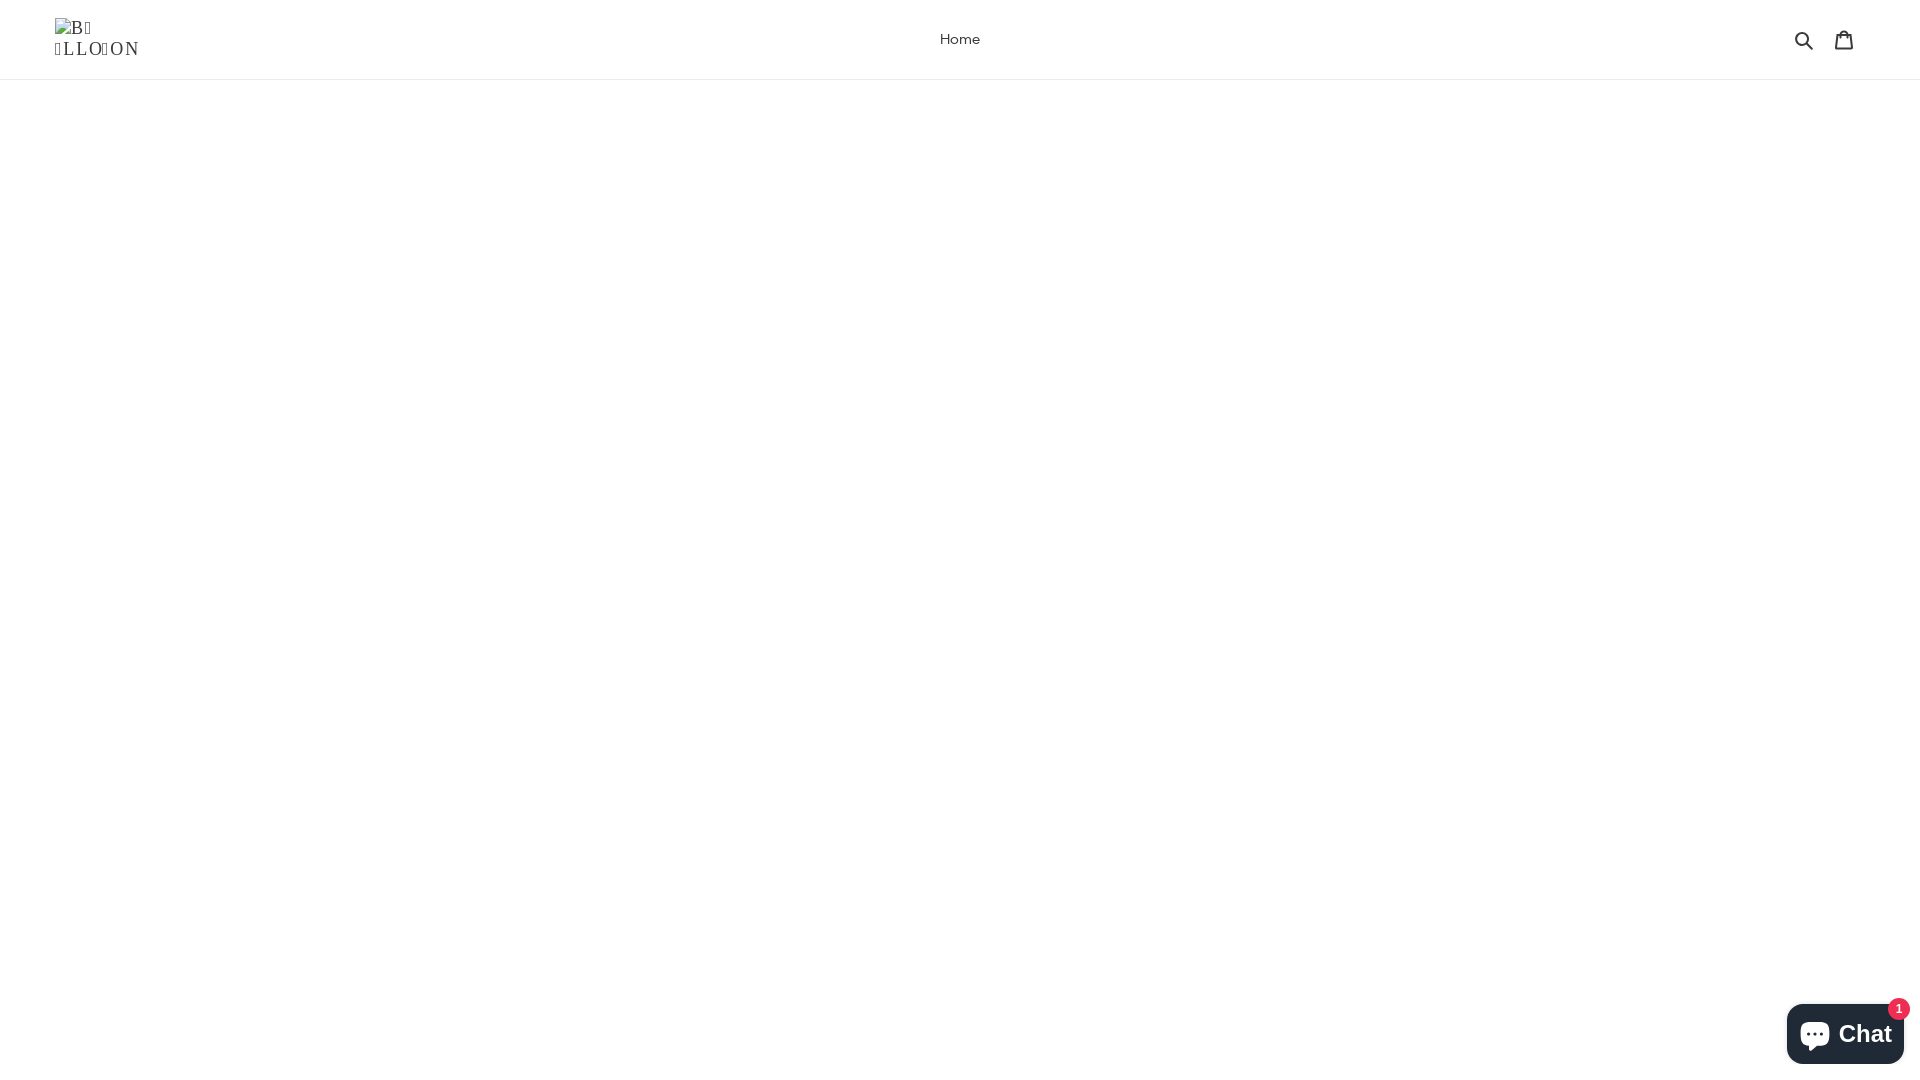 This screenshot has width=1920, height=1080. Describe the element at coordinates (1806, 40) in the screenshot. I see `Search` at that location.